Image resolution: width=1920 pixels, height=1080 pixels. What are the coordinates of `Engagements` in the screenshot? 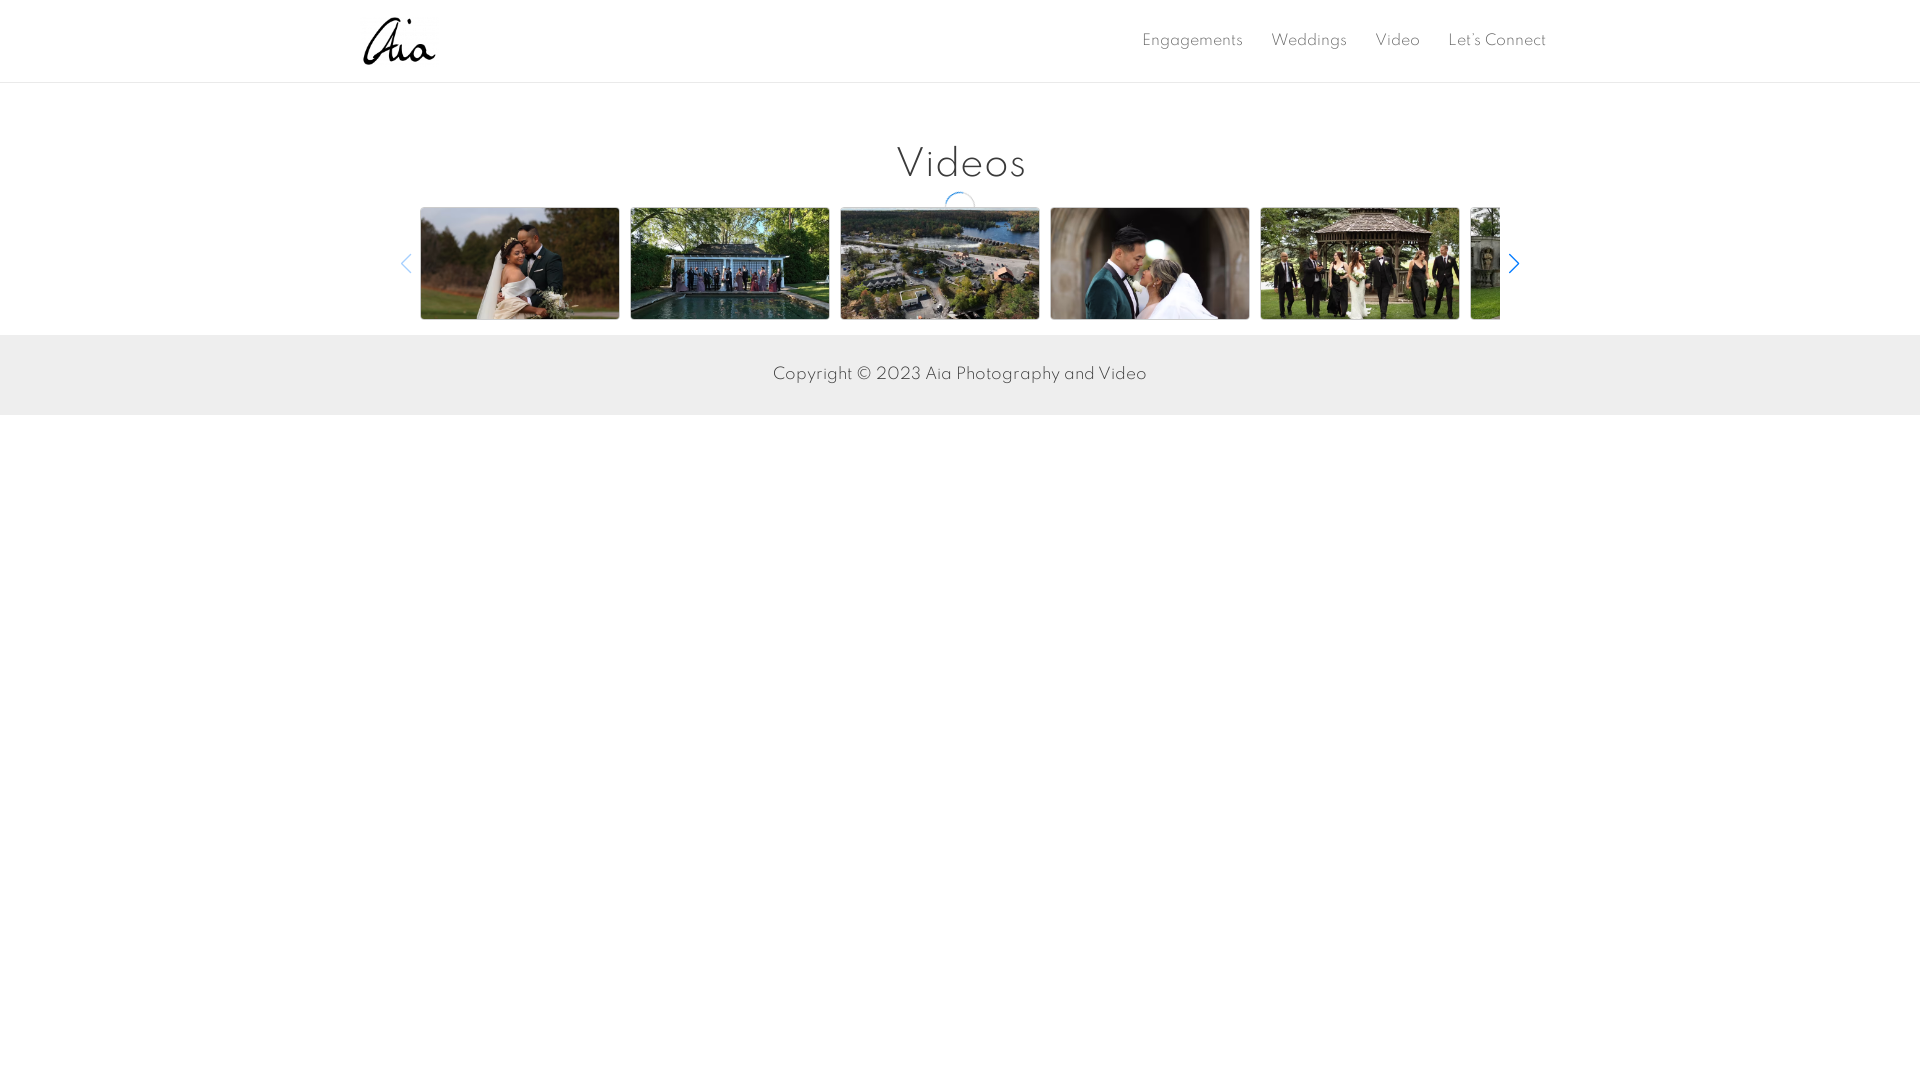 It's located at (1192, 41).